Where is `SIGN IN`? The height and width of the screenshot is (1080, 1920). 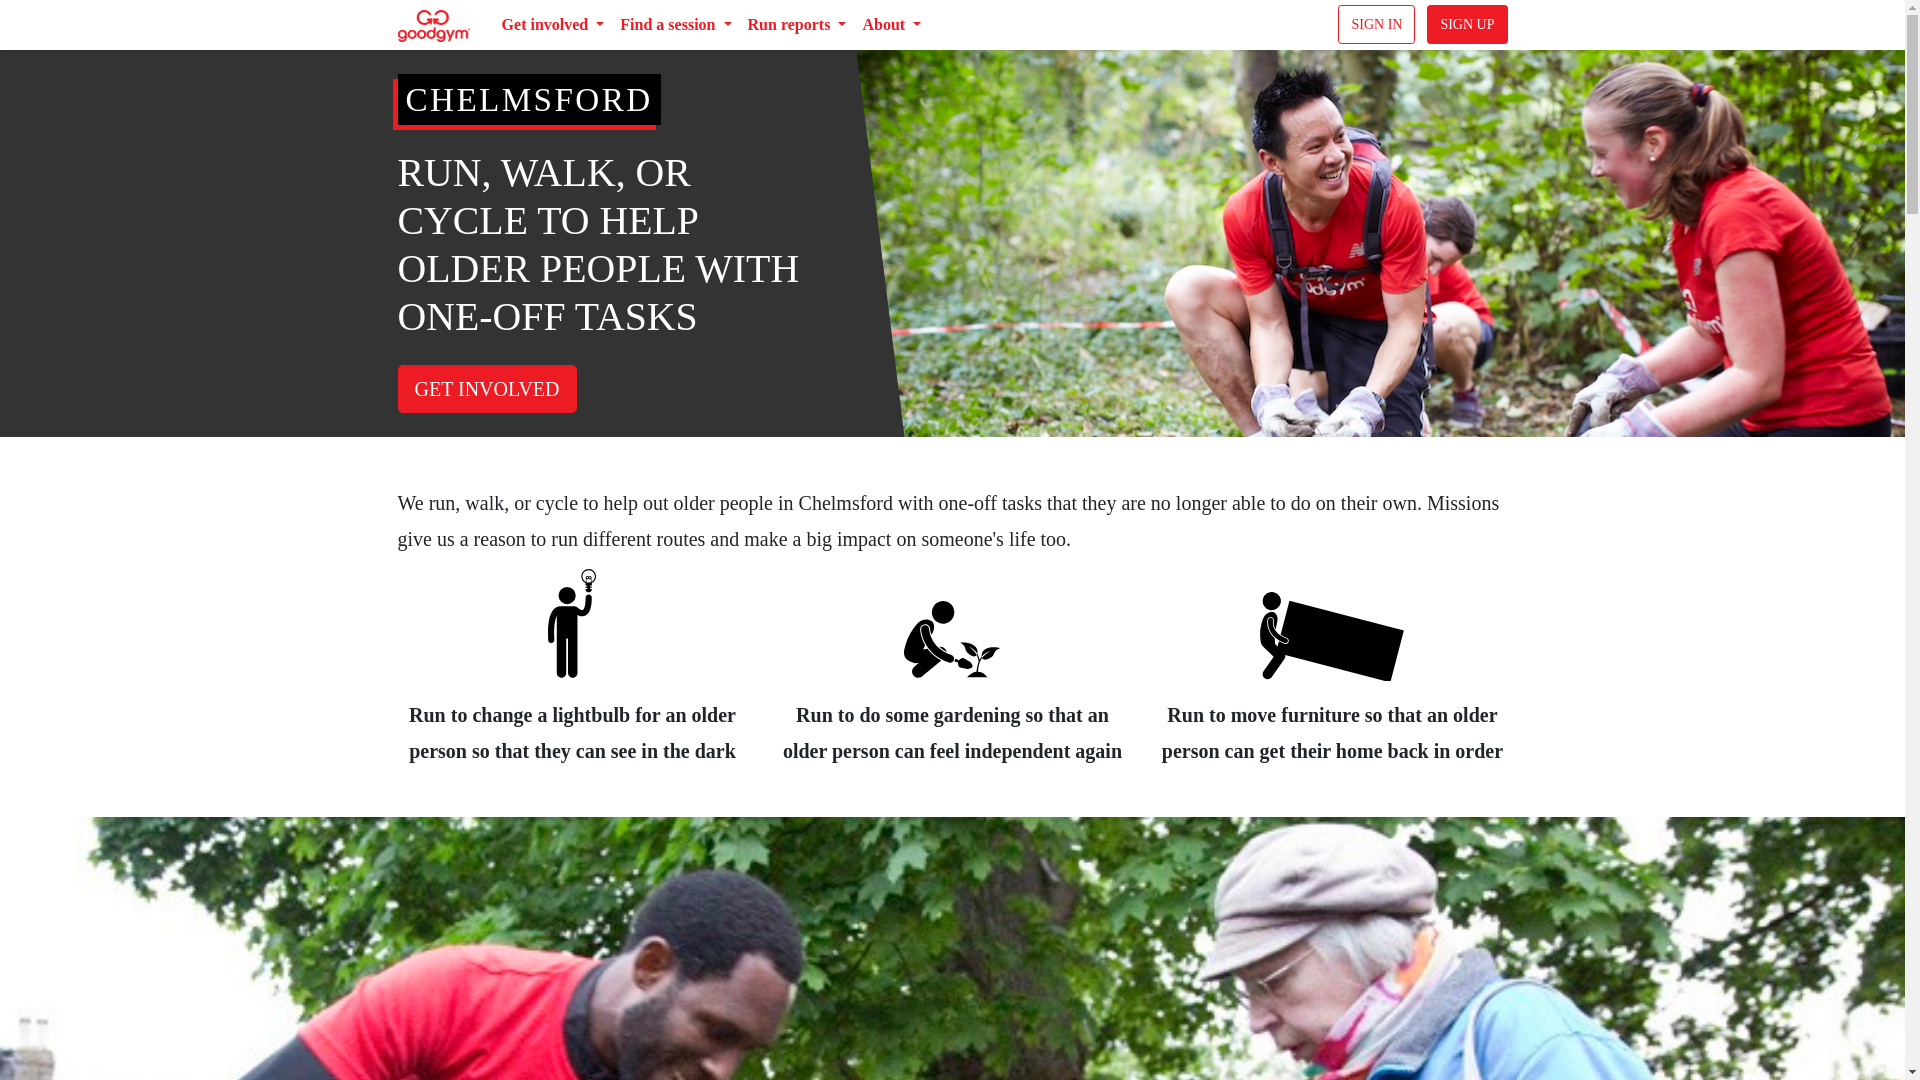
SIGN IN is located at coordinates (1376, 24).